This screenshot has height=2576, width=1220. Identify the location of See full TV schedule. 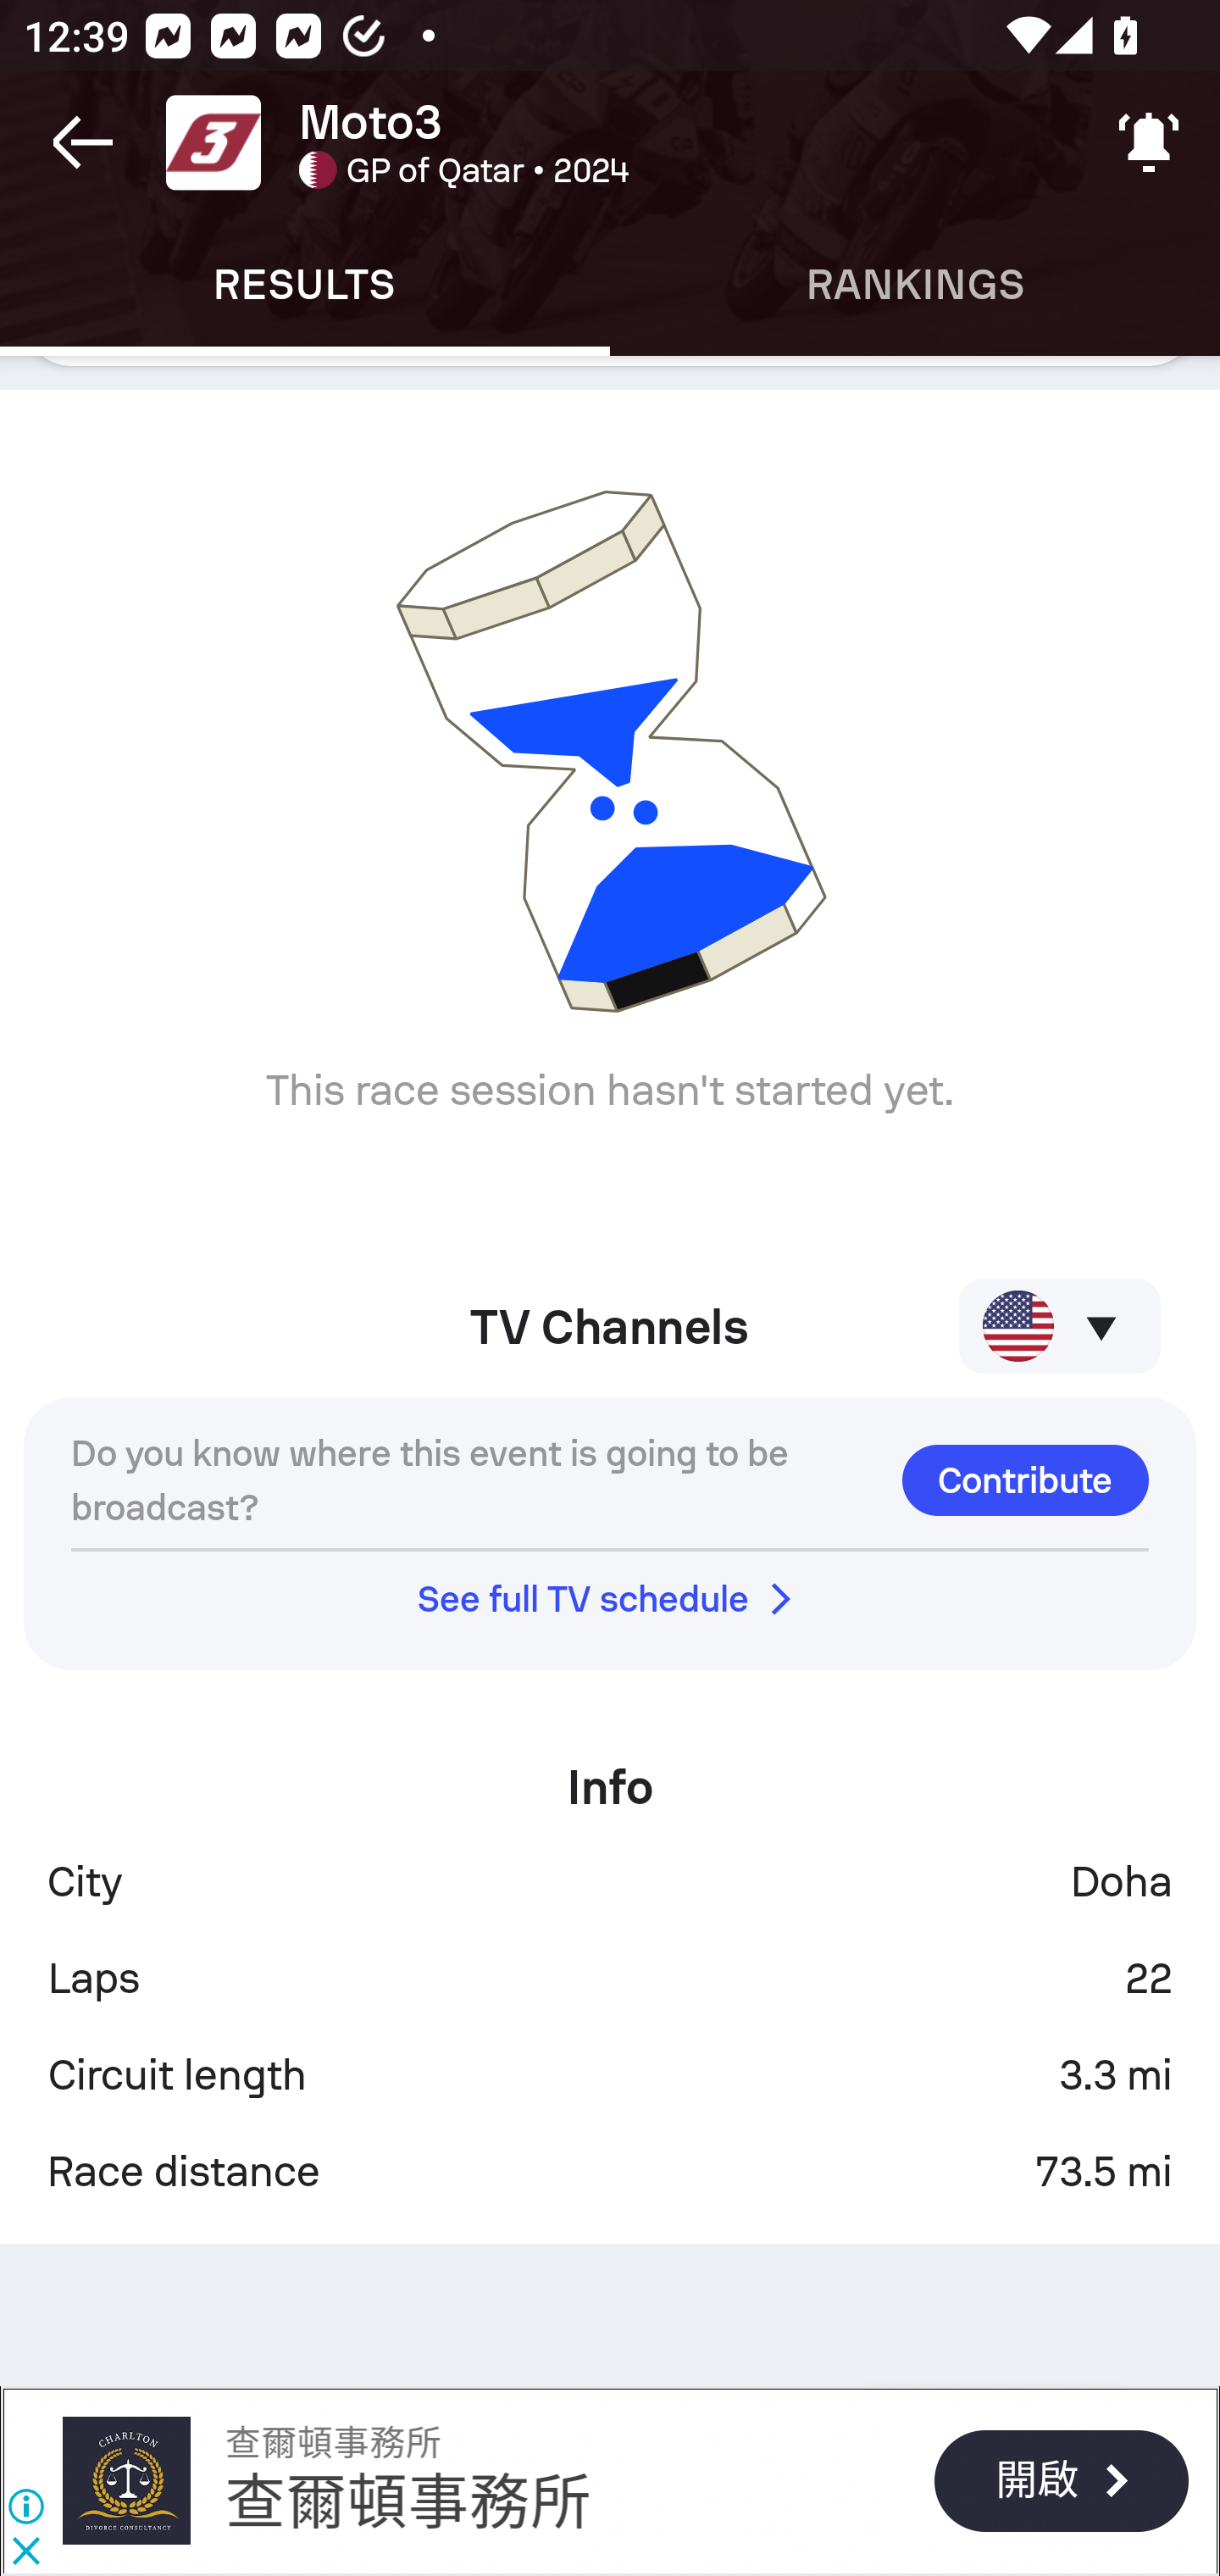
(610, 1598).